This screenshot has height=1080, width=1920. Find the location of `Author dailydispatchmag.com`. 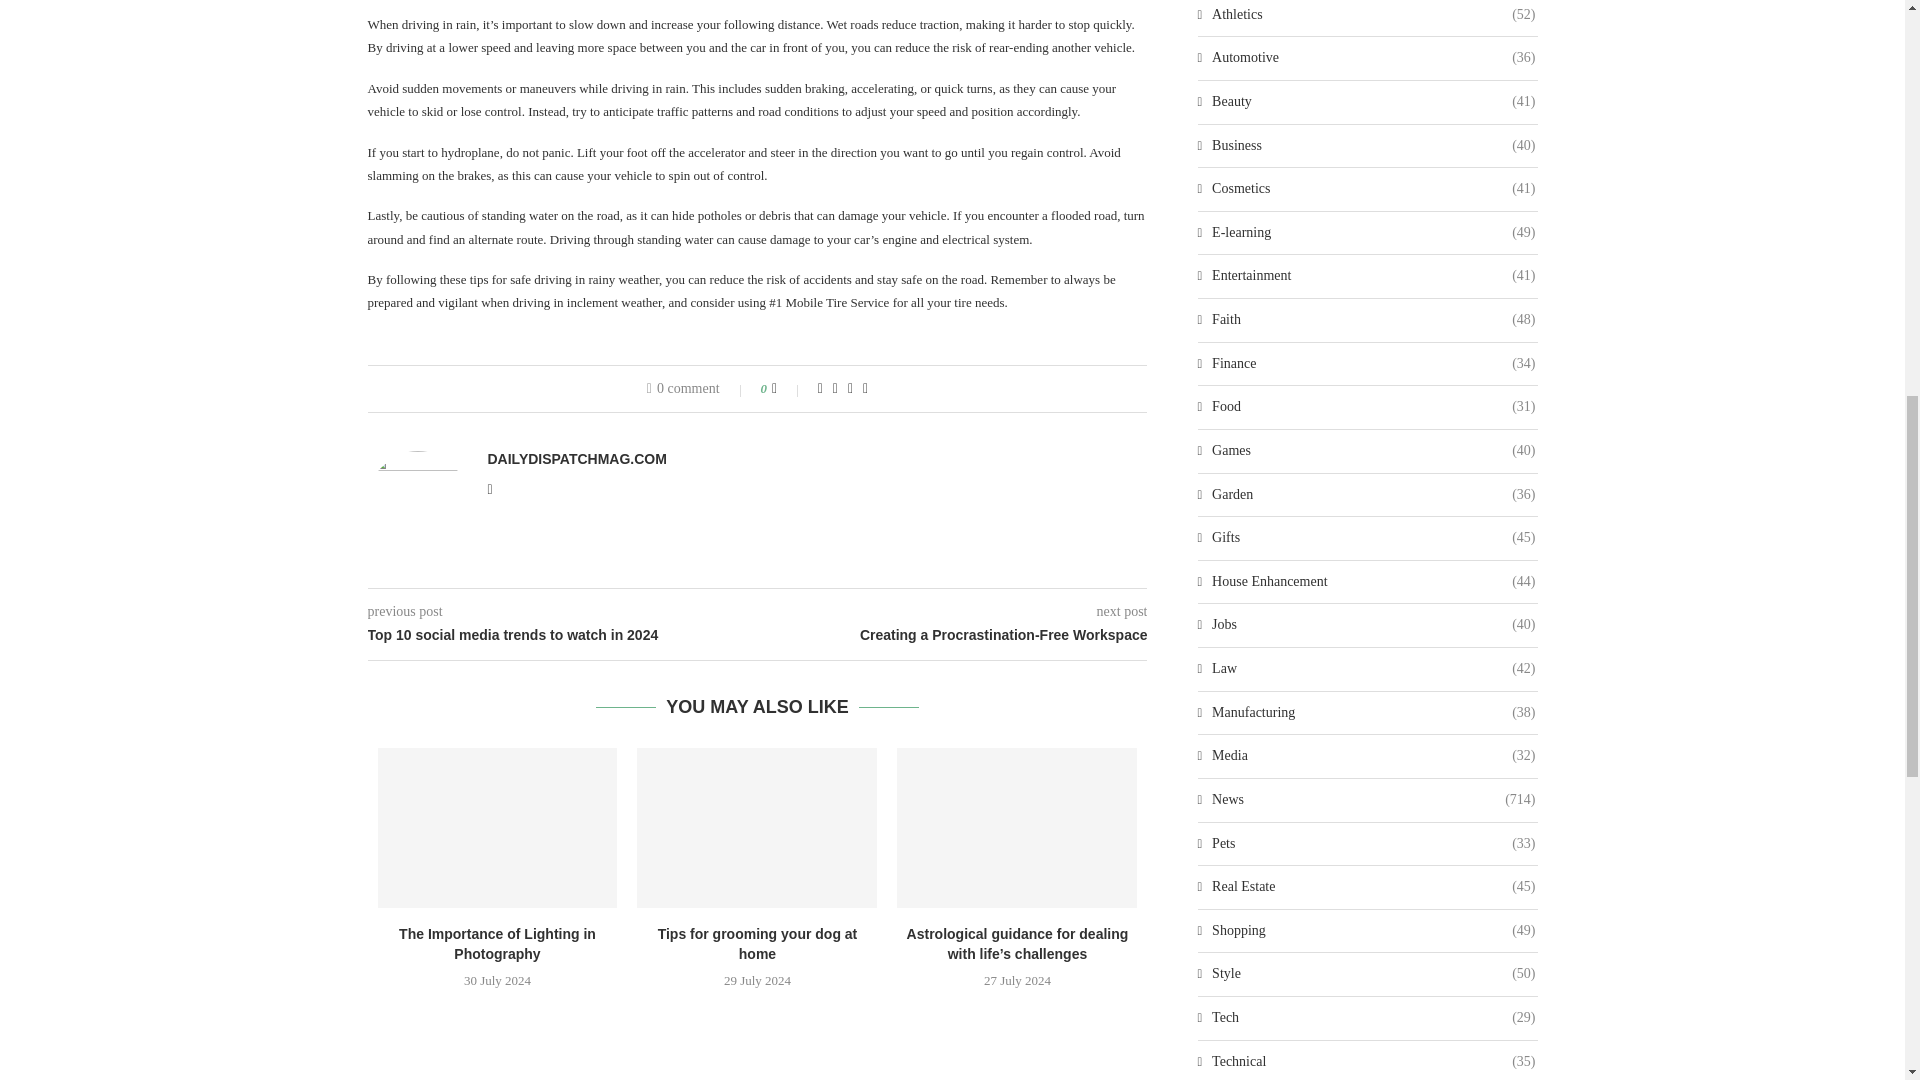

Author dailydispatchmag.com is located at coordinates (576, 458).